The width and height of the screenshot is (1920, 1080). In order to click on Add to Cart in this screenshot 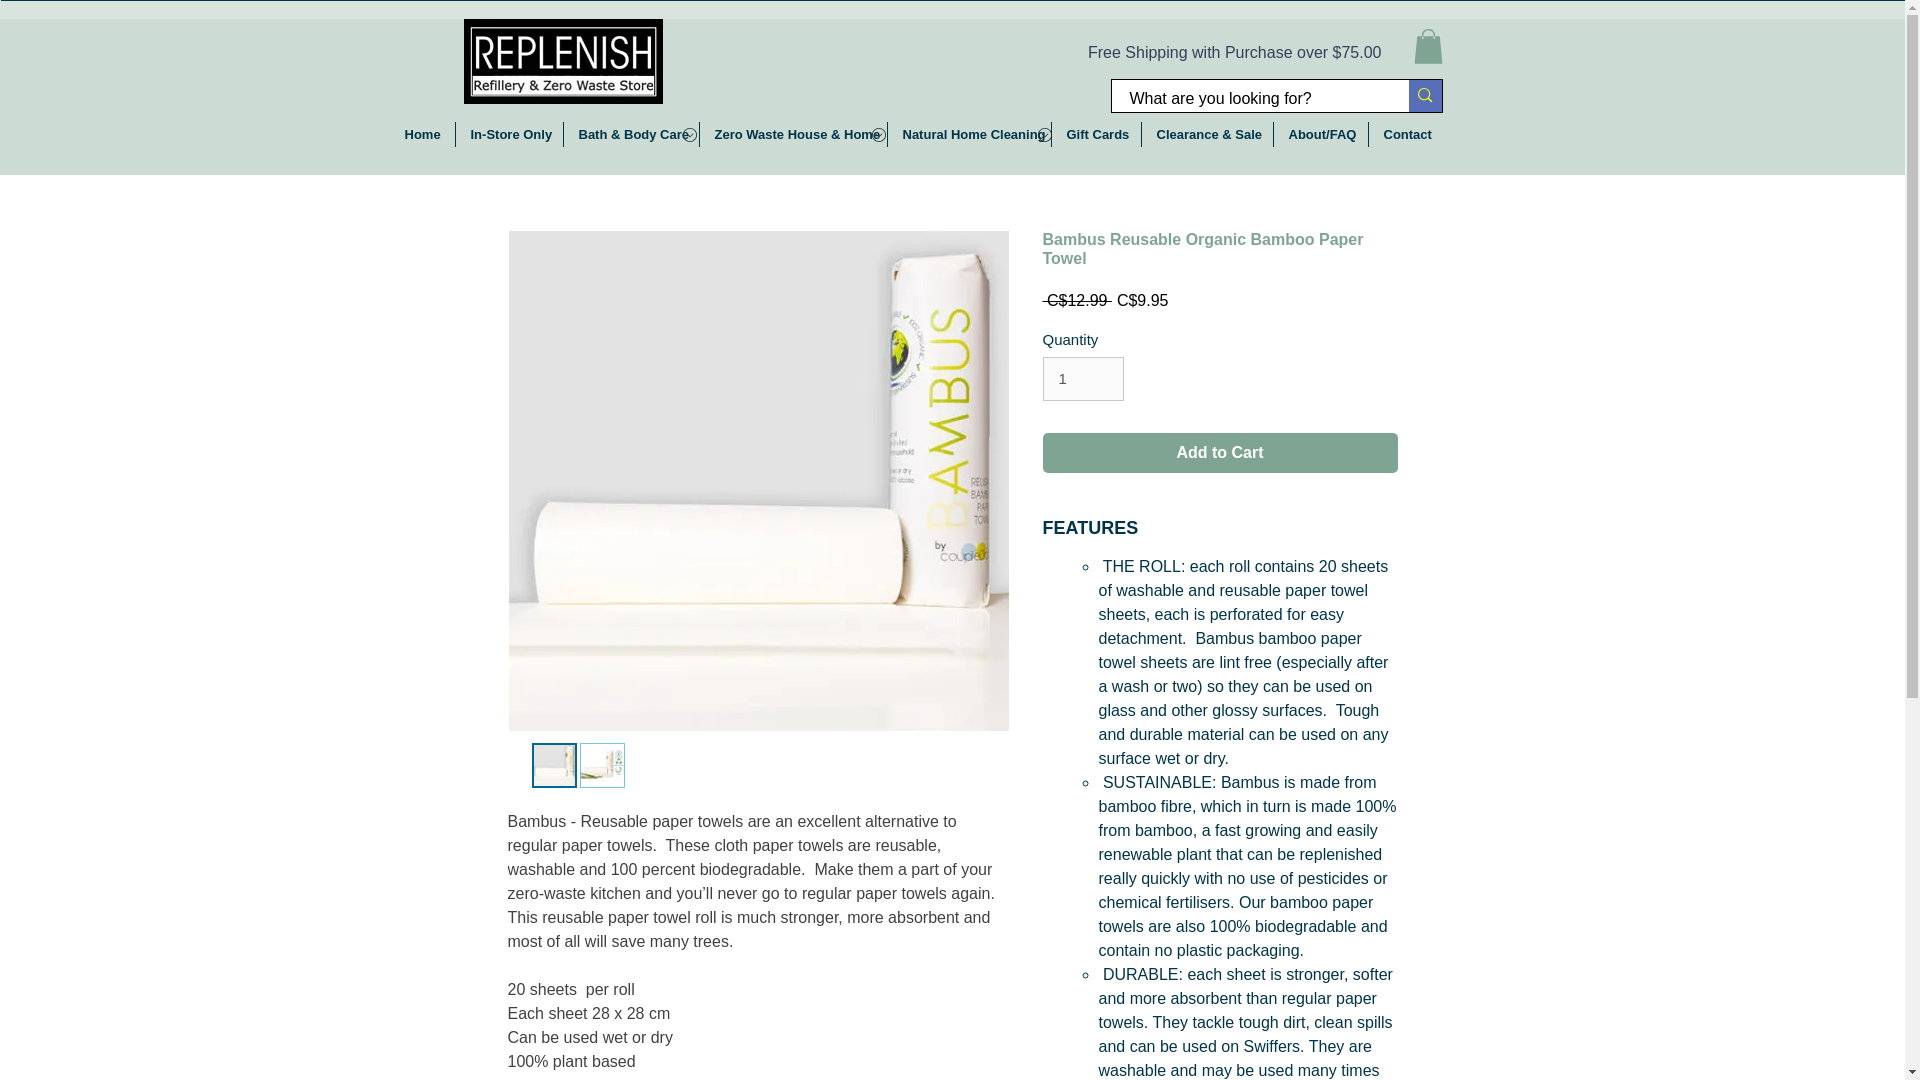, I will do `click(1220, 453)`.